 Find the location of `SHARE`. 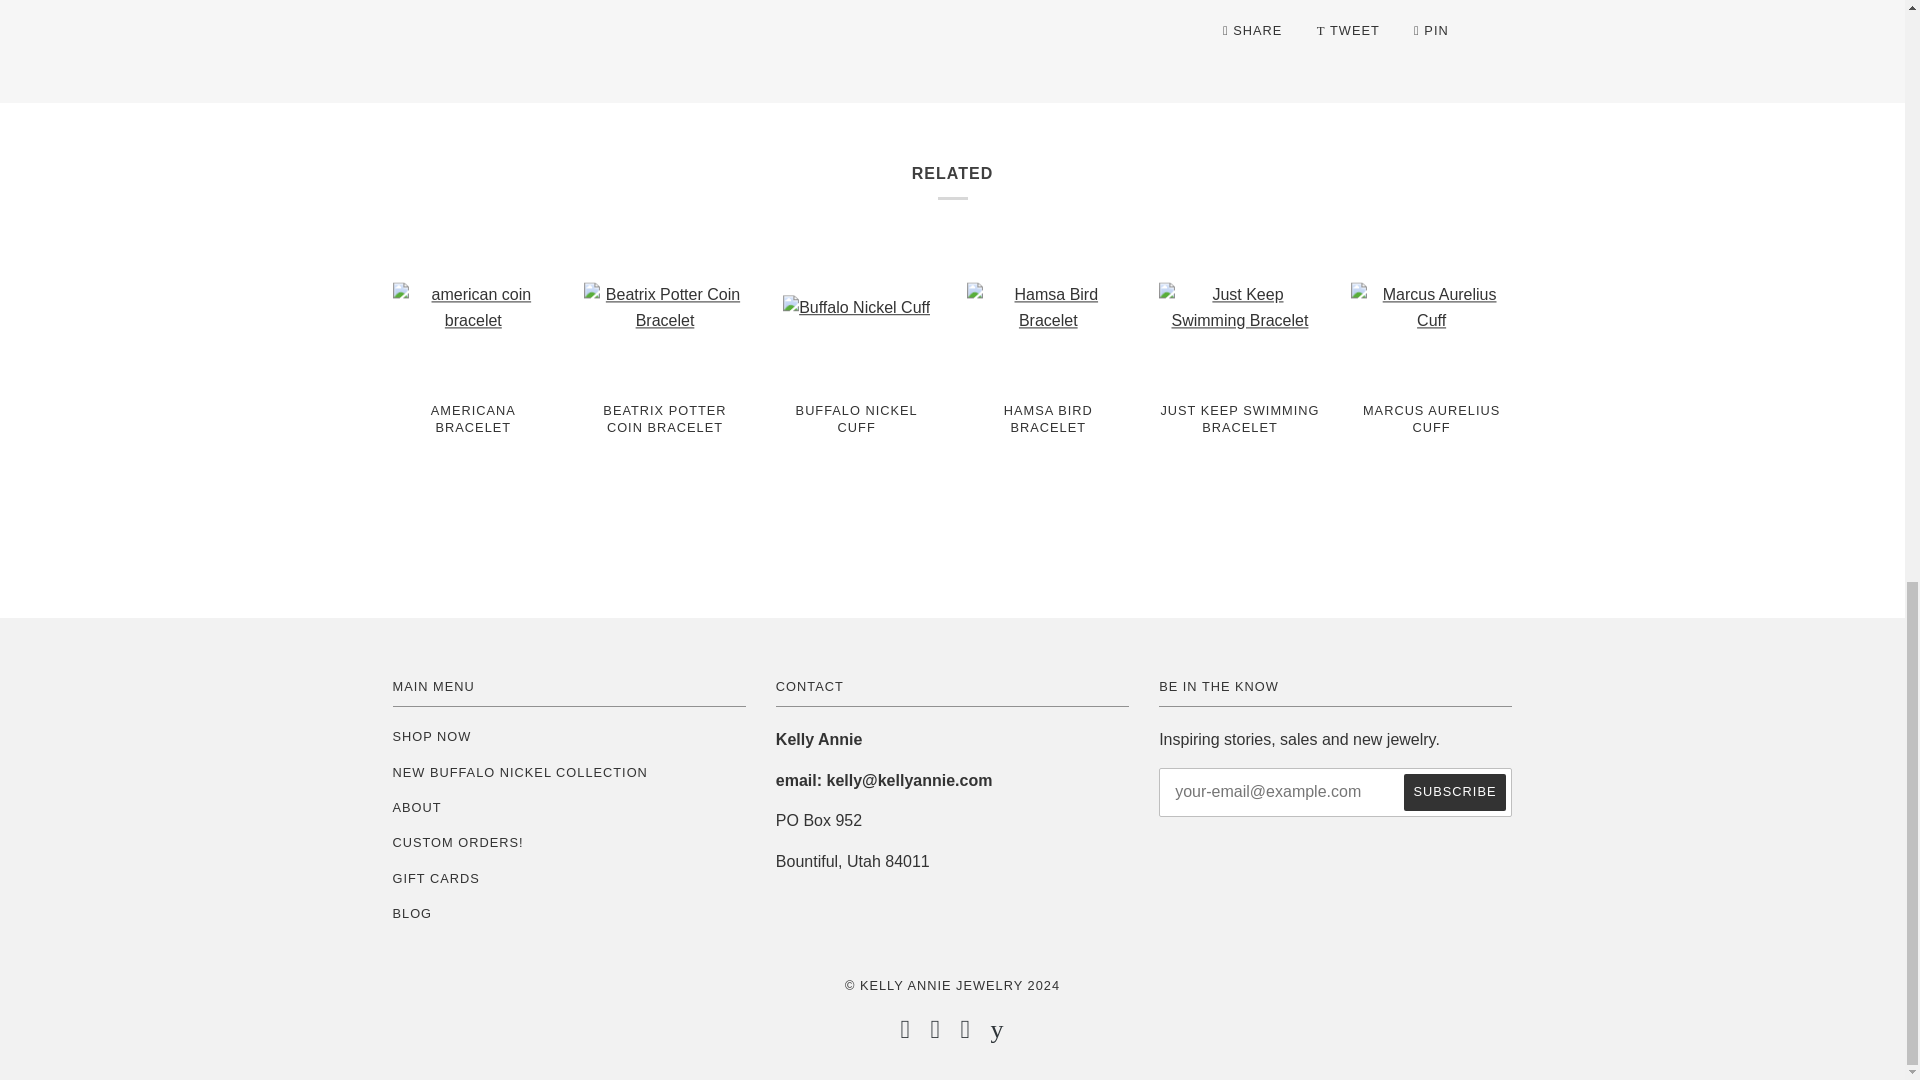

SHARE is located at coordinates (1254, 30).